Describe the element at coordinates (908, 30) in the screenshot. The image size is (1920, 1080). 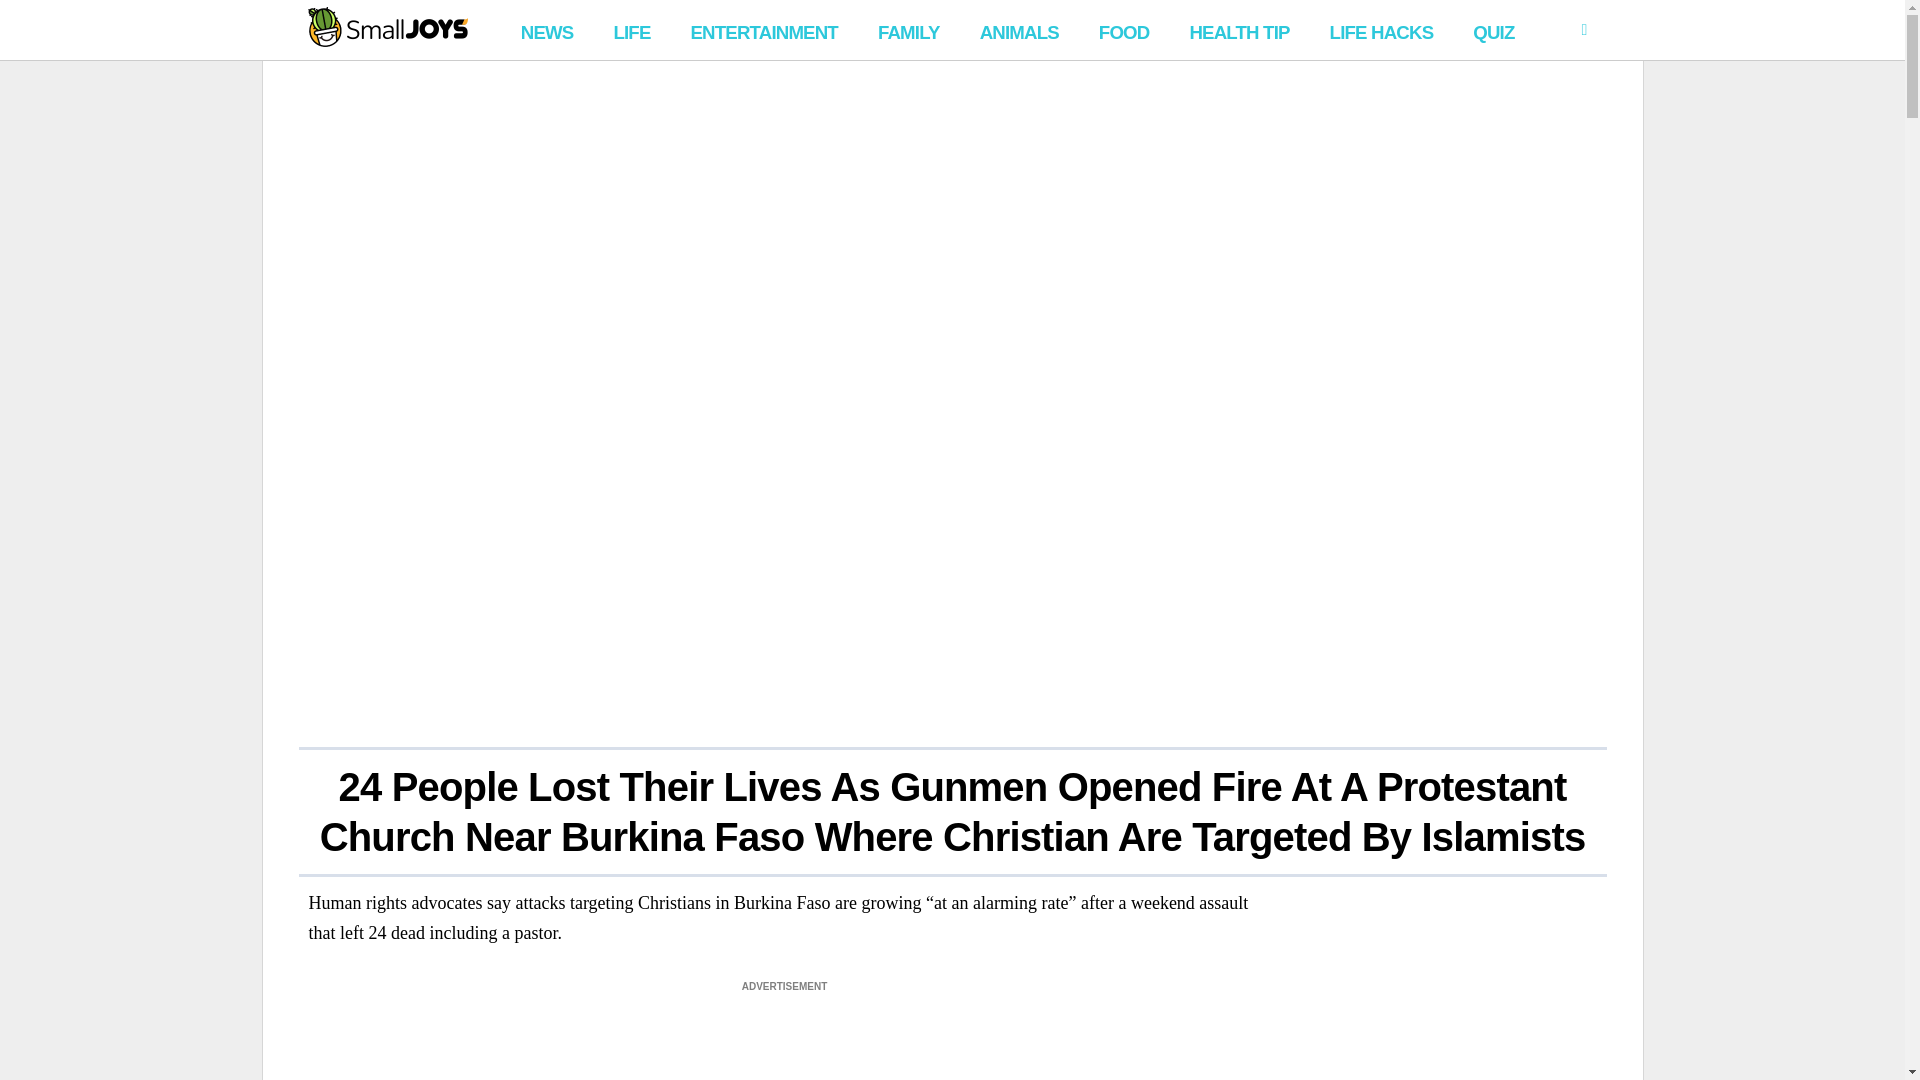
I see `FAMILY` at that location.